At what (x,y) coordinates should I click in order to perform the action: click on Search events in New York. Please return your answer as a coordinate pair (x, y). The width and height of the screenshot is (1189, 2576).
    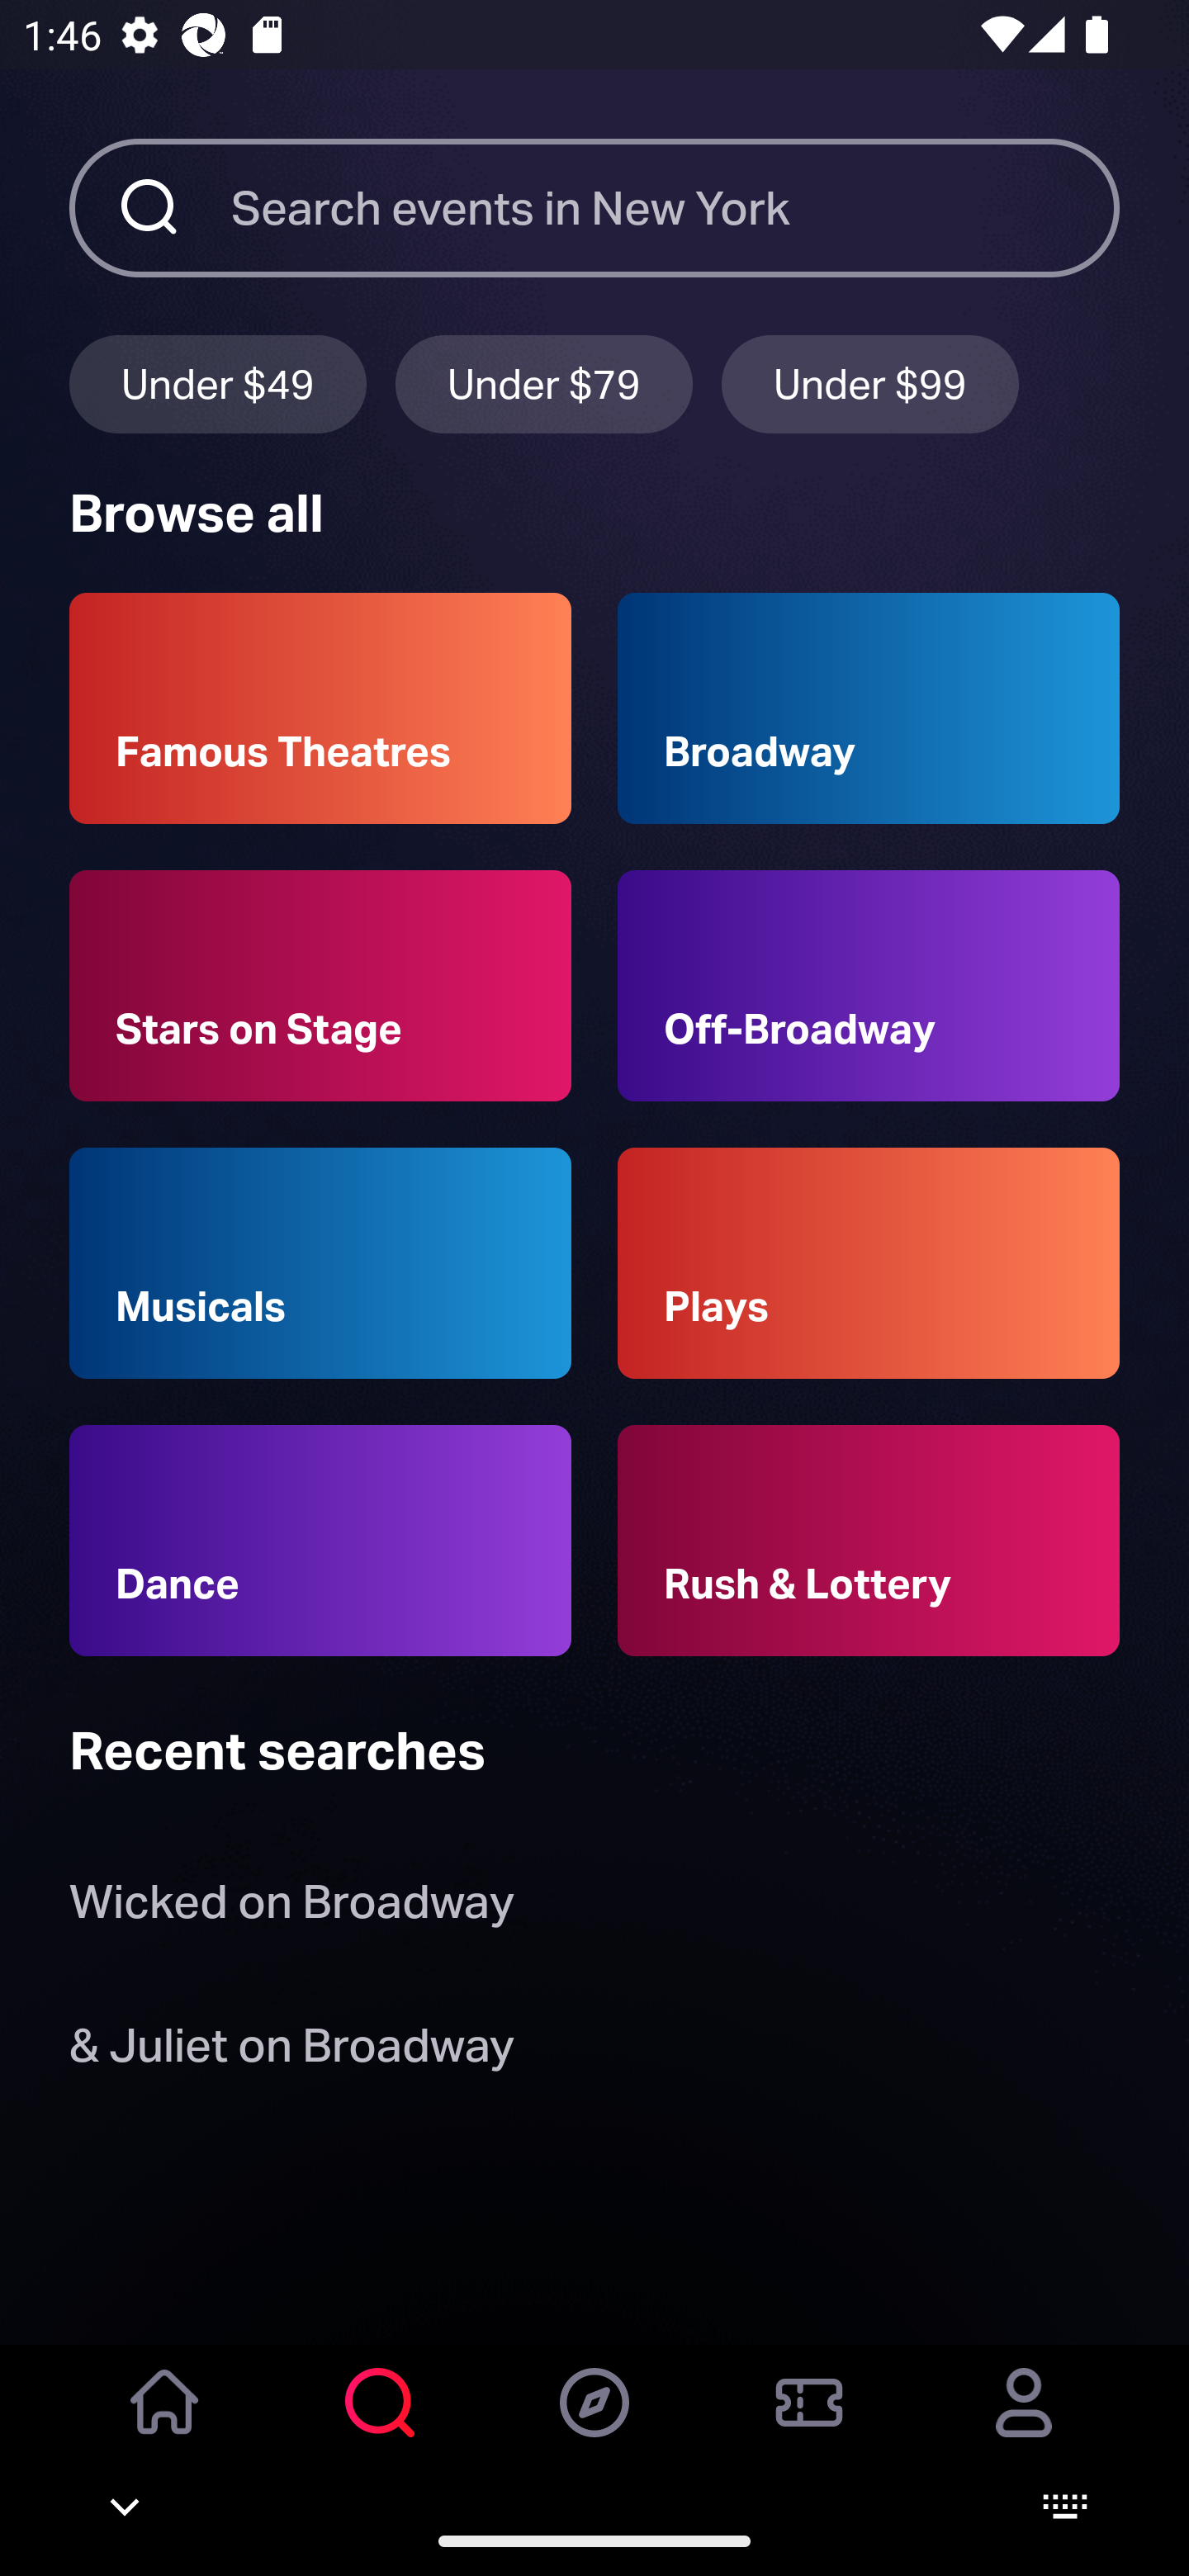
    Looking at the image, I should click on (675, 207).